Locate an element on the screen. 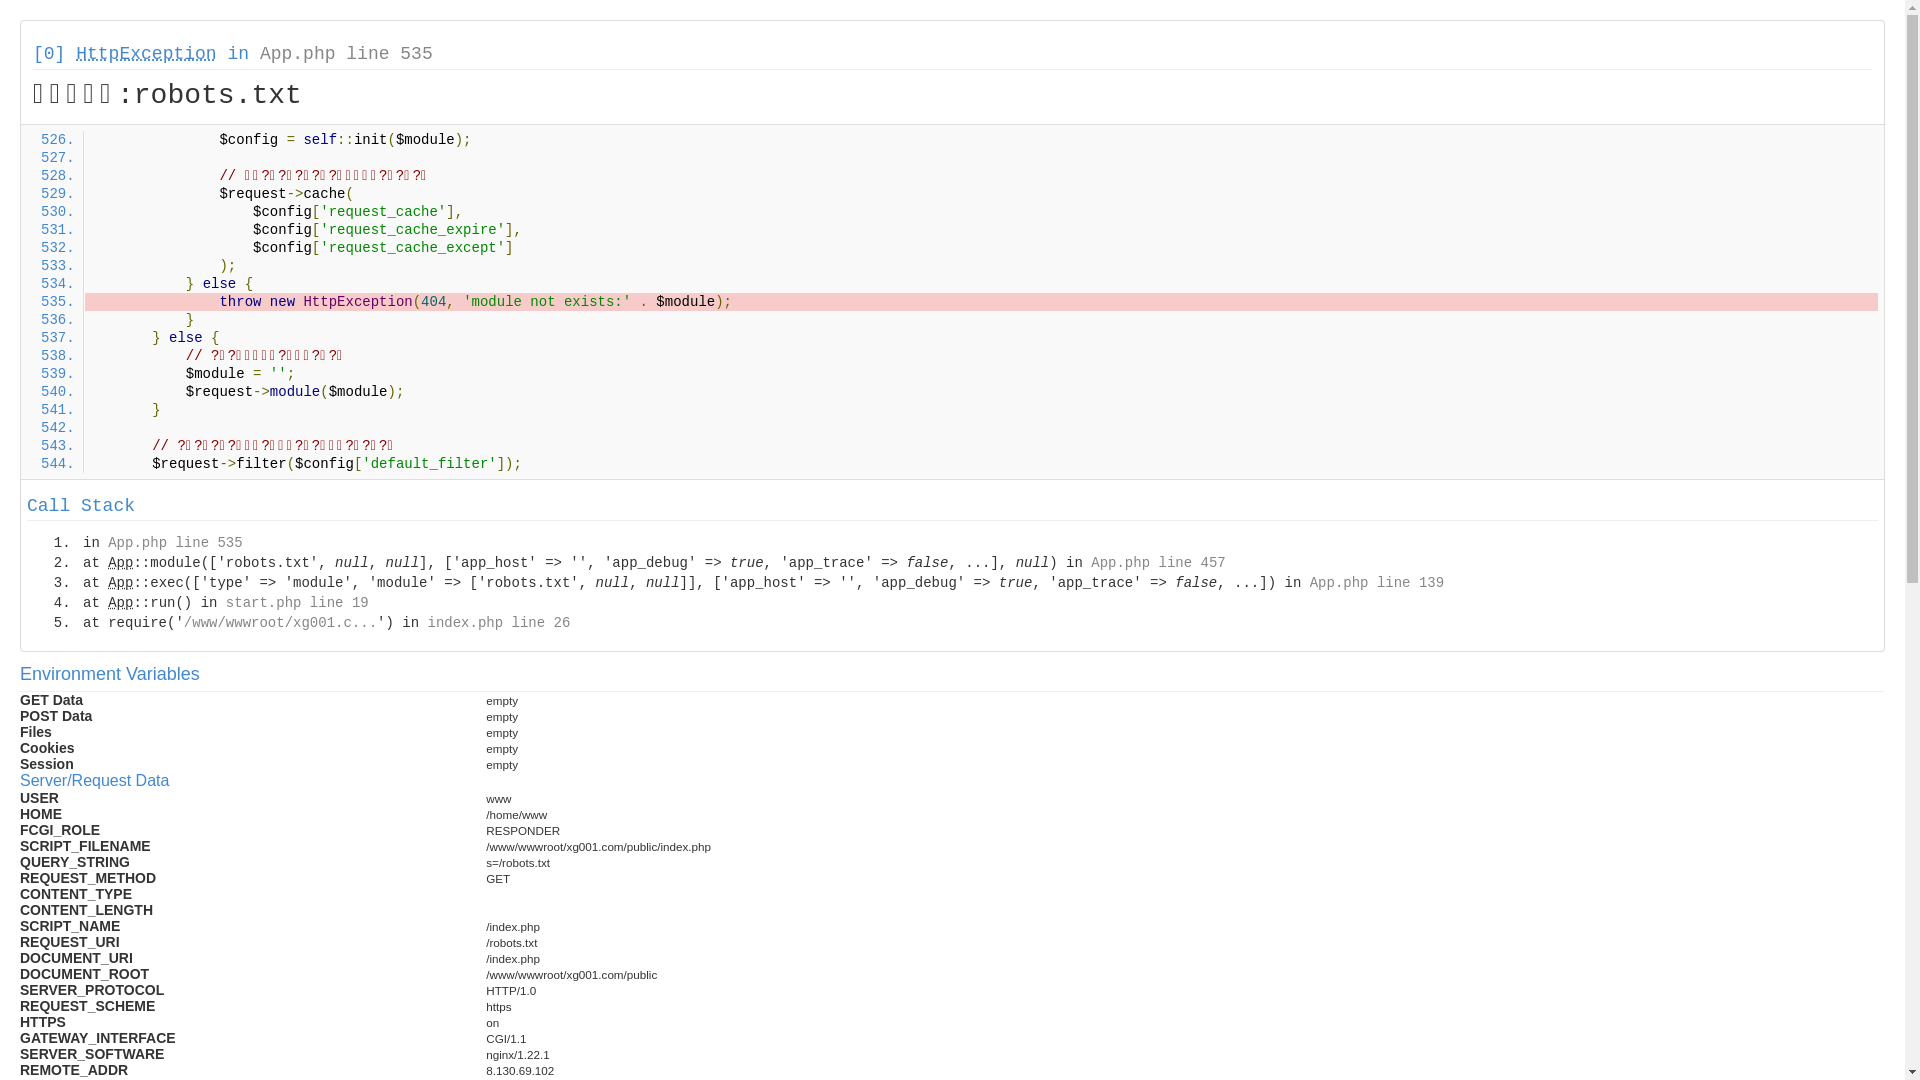  App.php line 457 is located at coordinates (1158, 563).